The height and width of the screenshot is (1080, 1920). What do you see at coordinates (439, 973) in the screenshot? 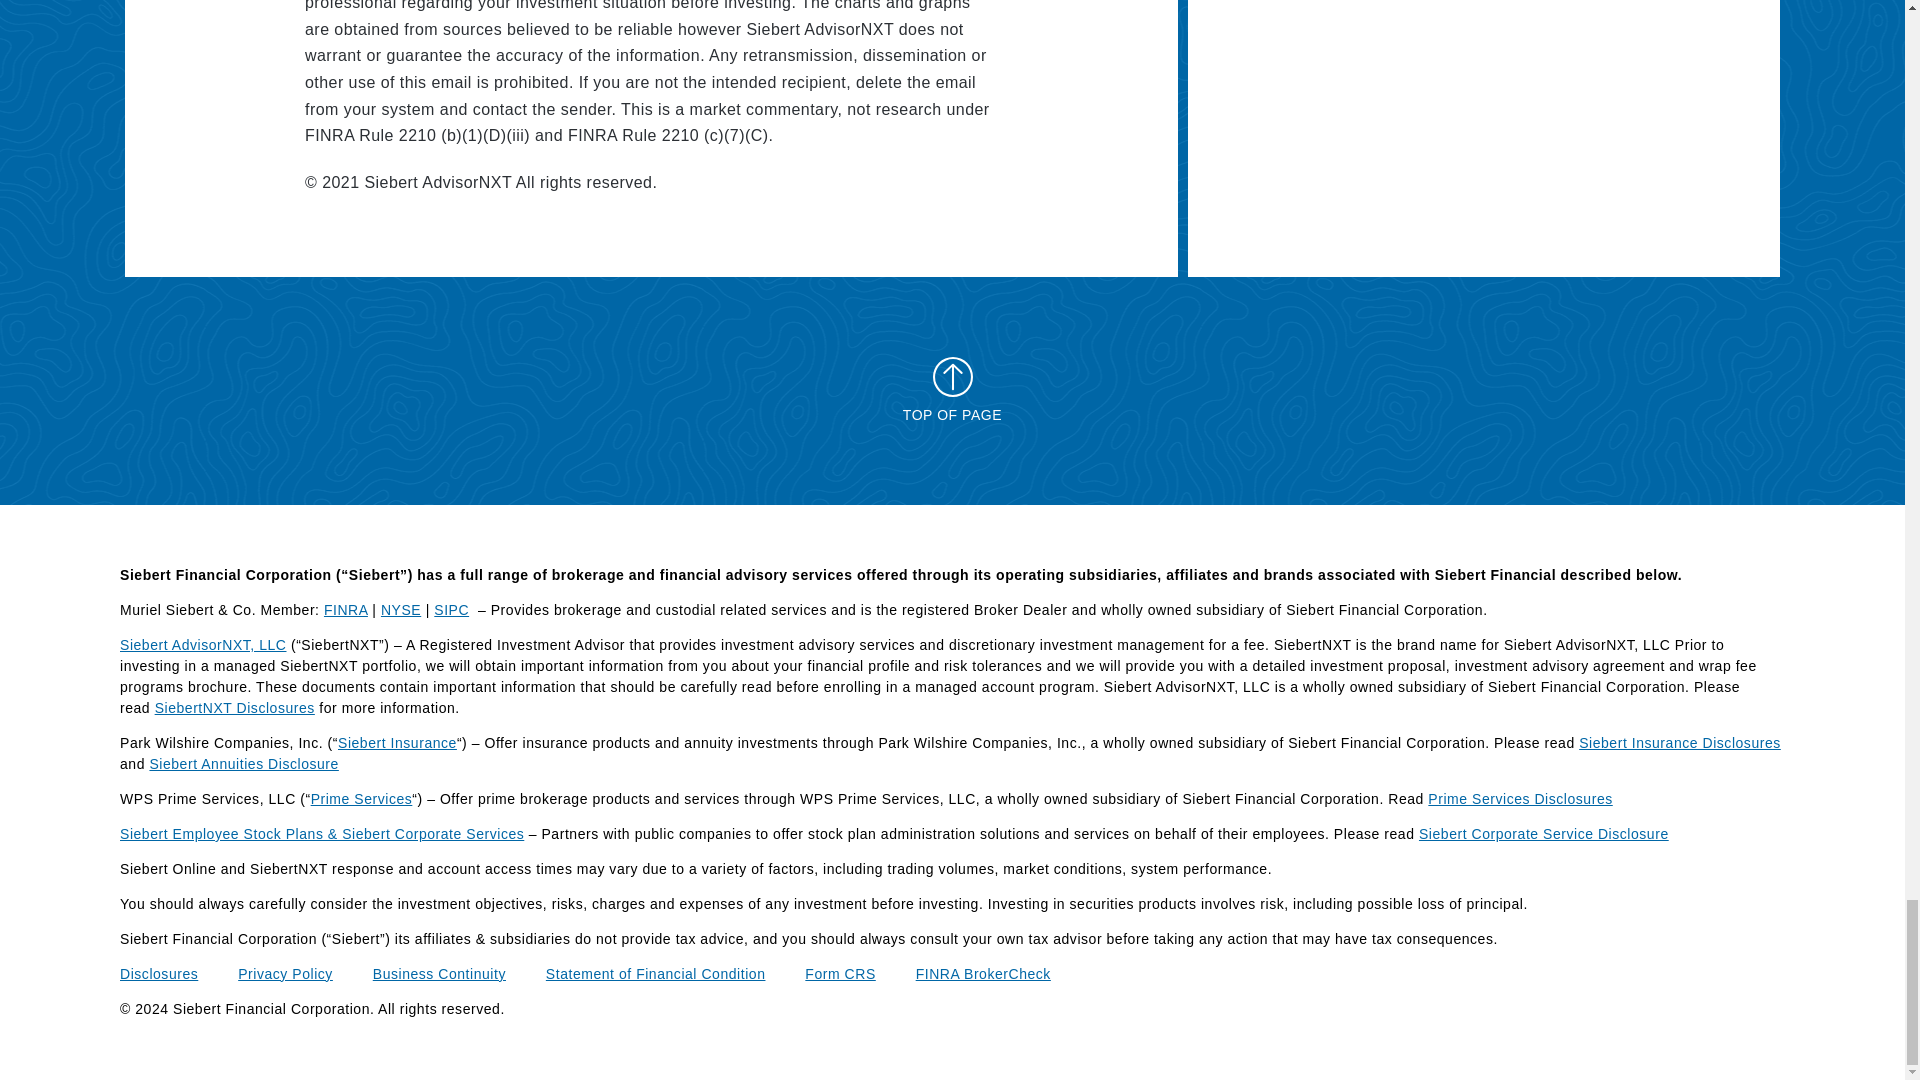
I see `Business Continuity` at bounding box center [439, 973].